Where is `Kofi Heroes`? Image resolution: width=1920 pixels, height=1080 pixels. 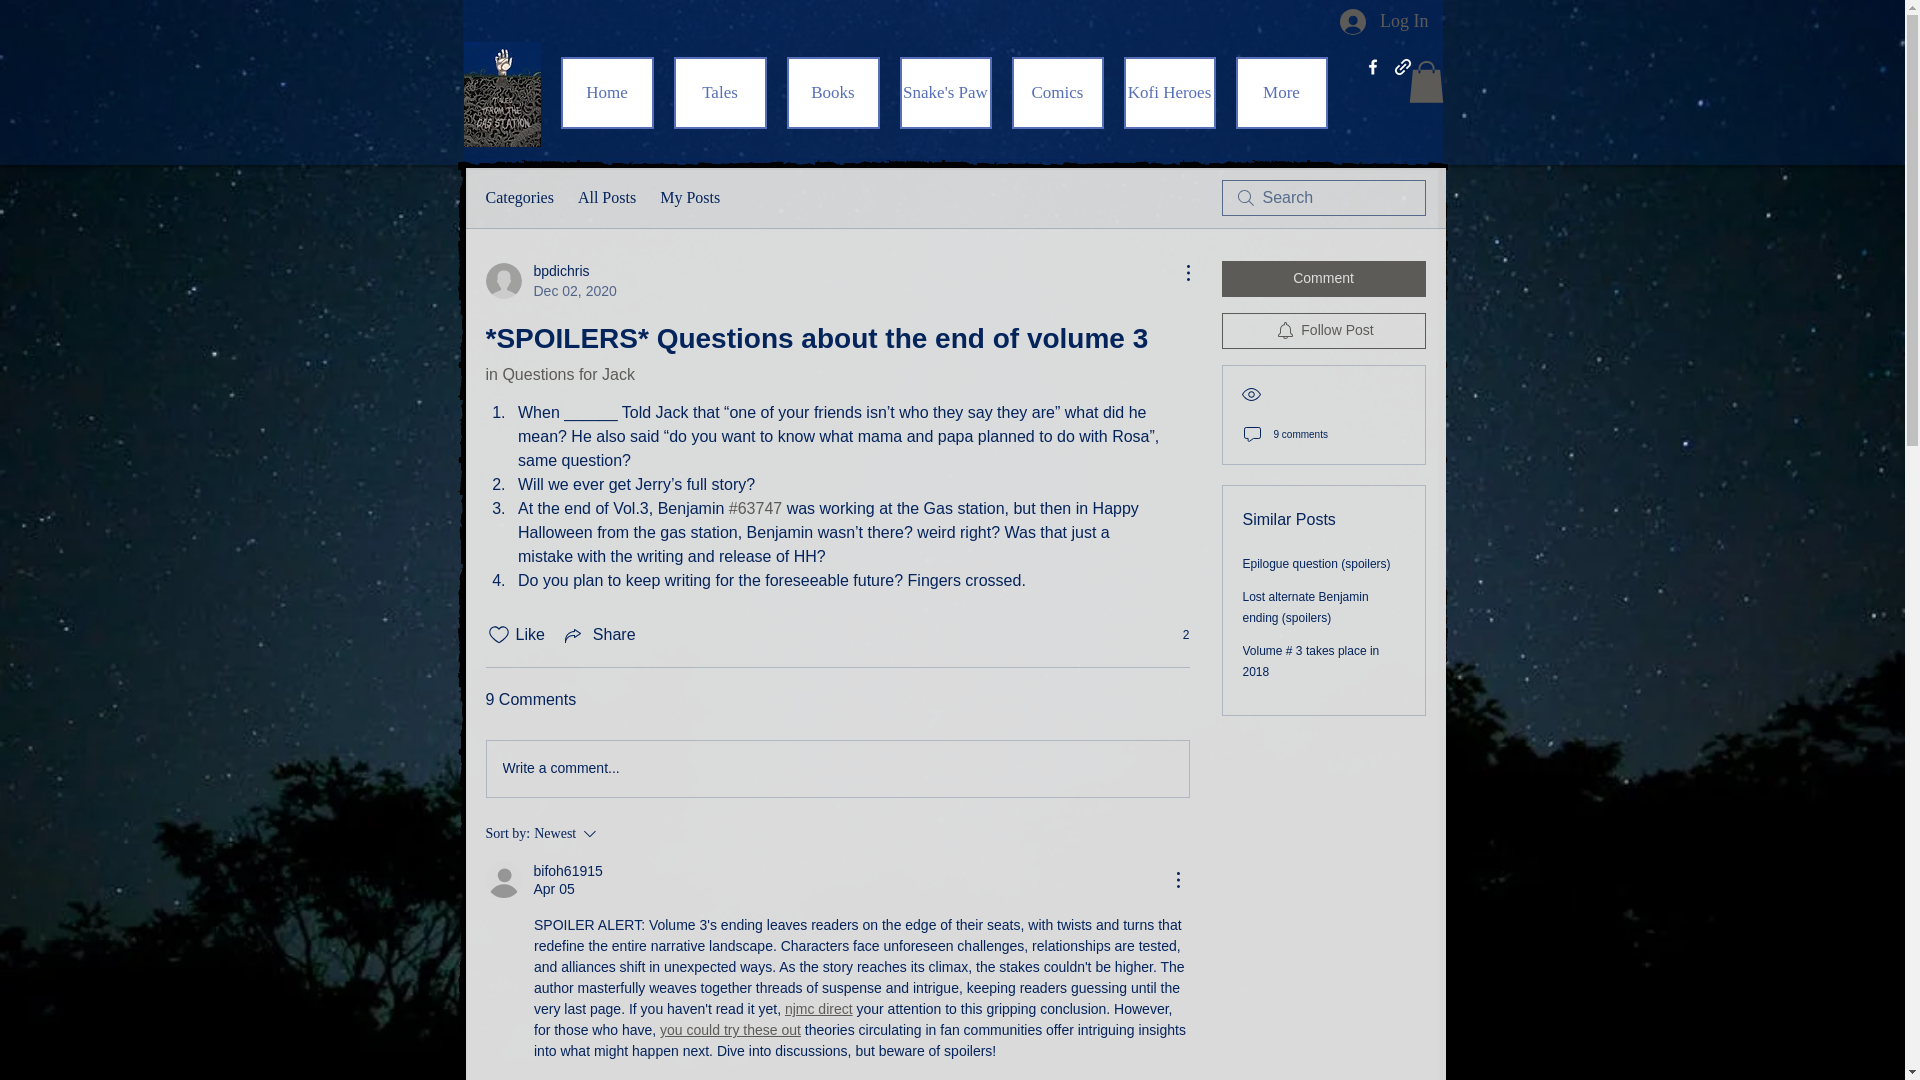 Kofi Heroes is located at coordinates (550, 281).